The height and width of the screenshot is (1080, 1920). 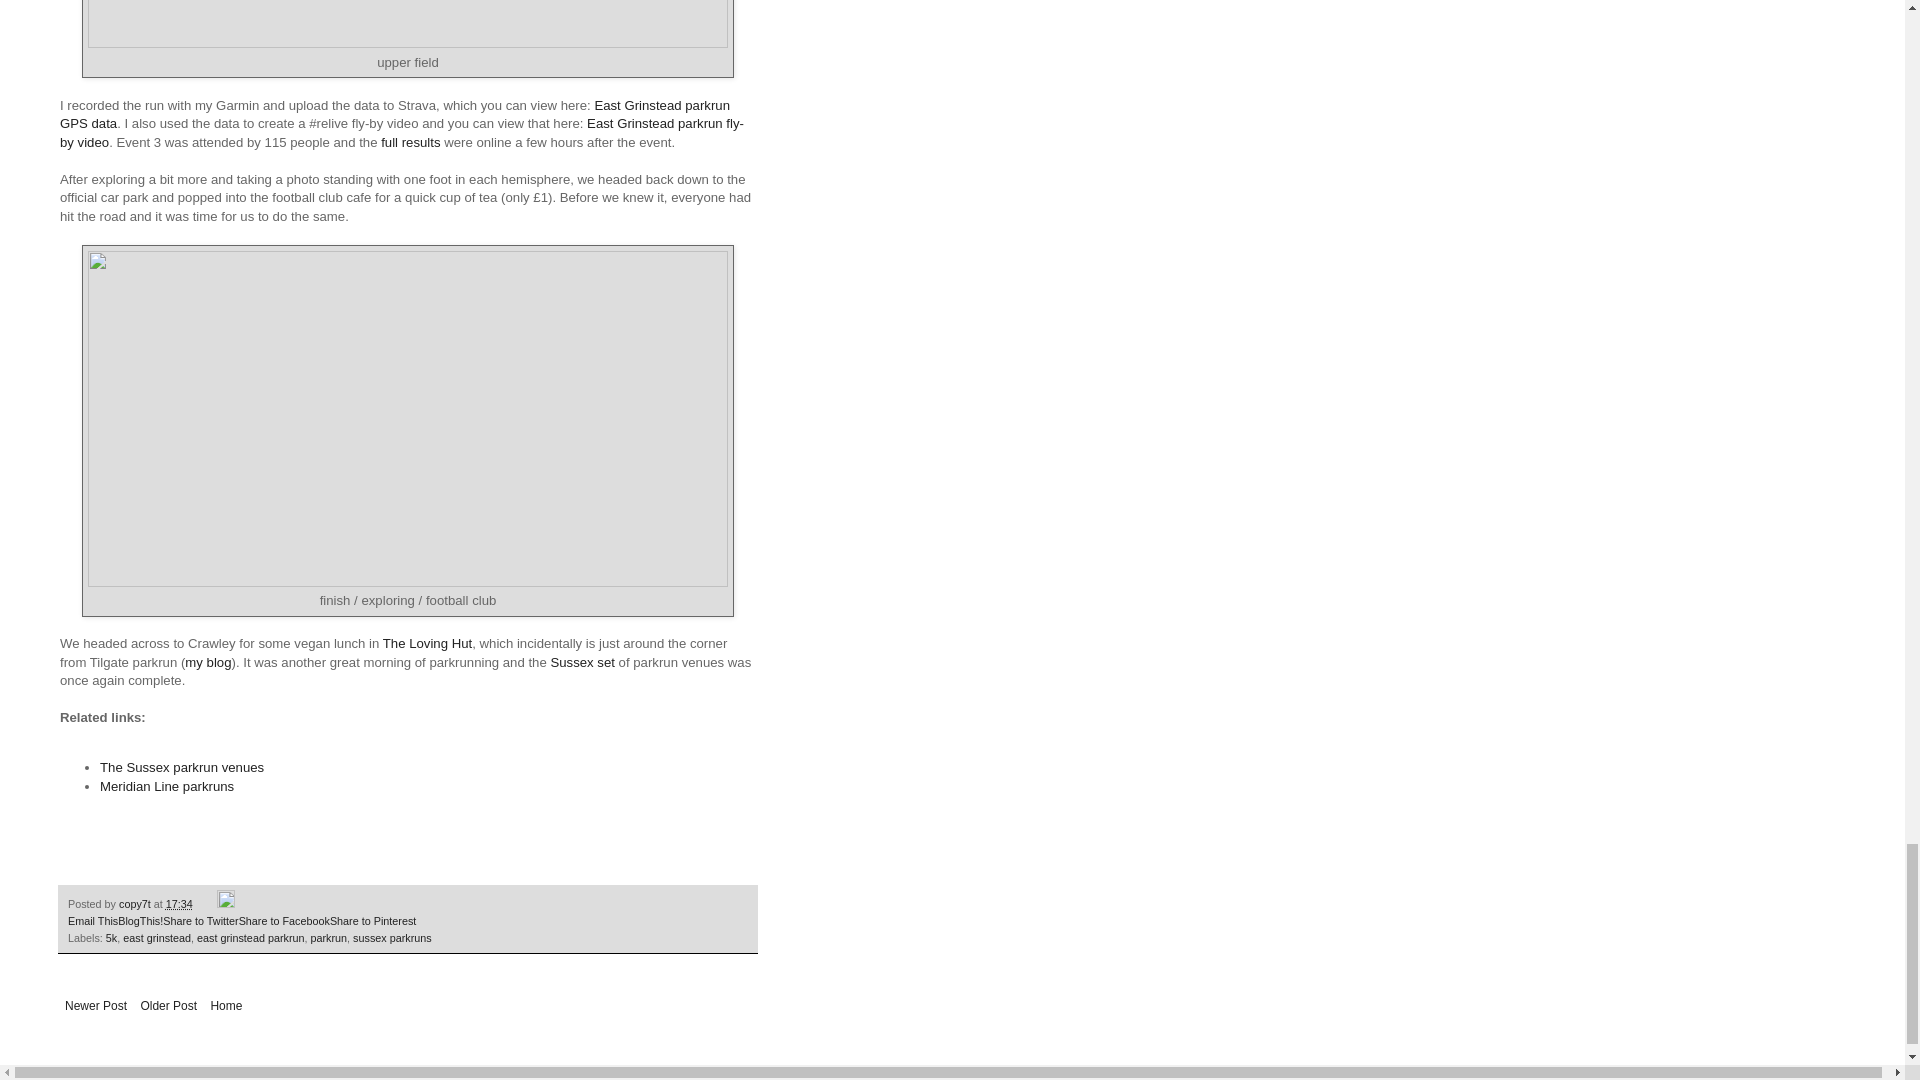 I want to click on Newer Post, so click(x=96, y=1006).